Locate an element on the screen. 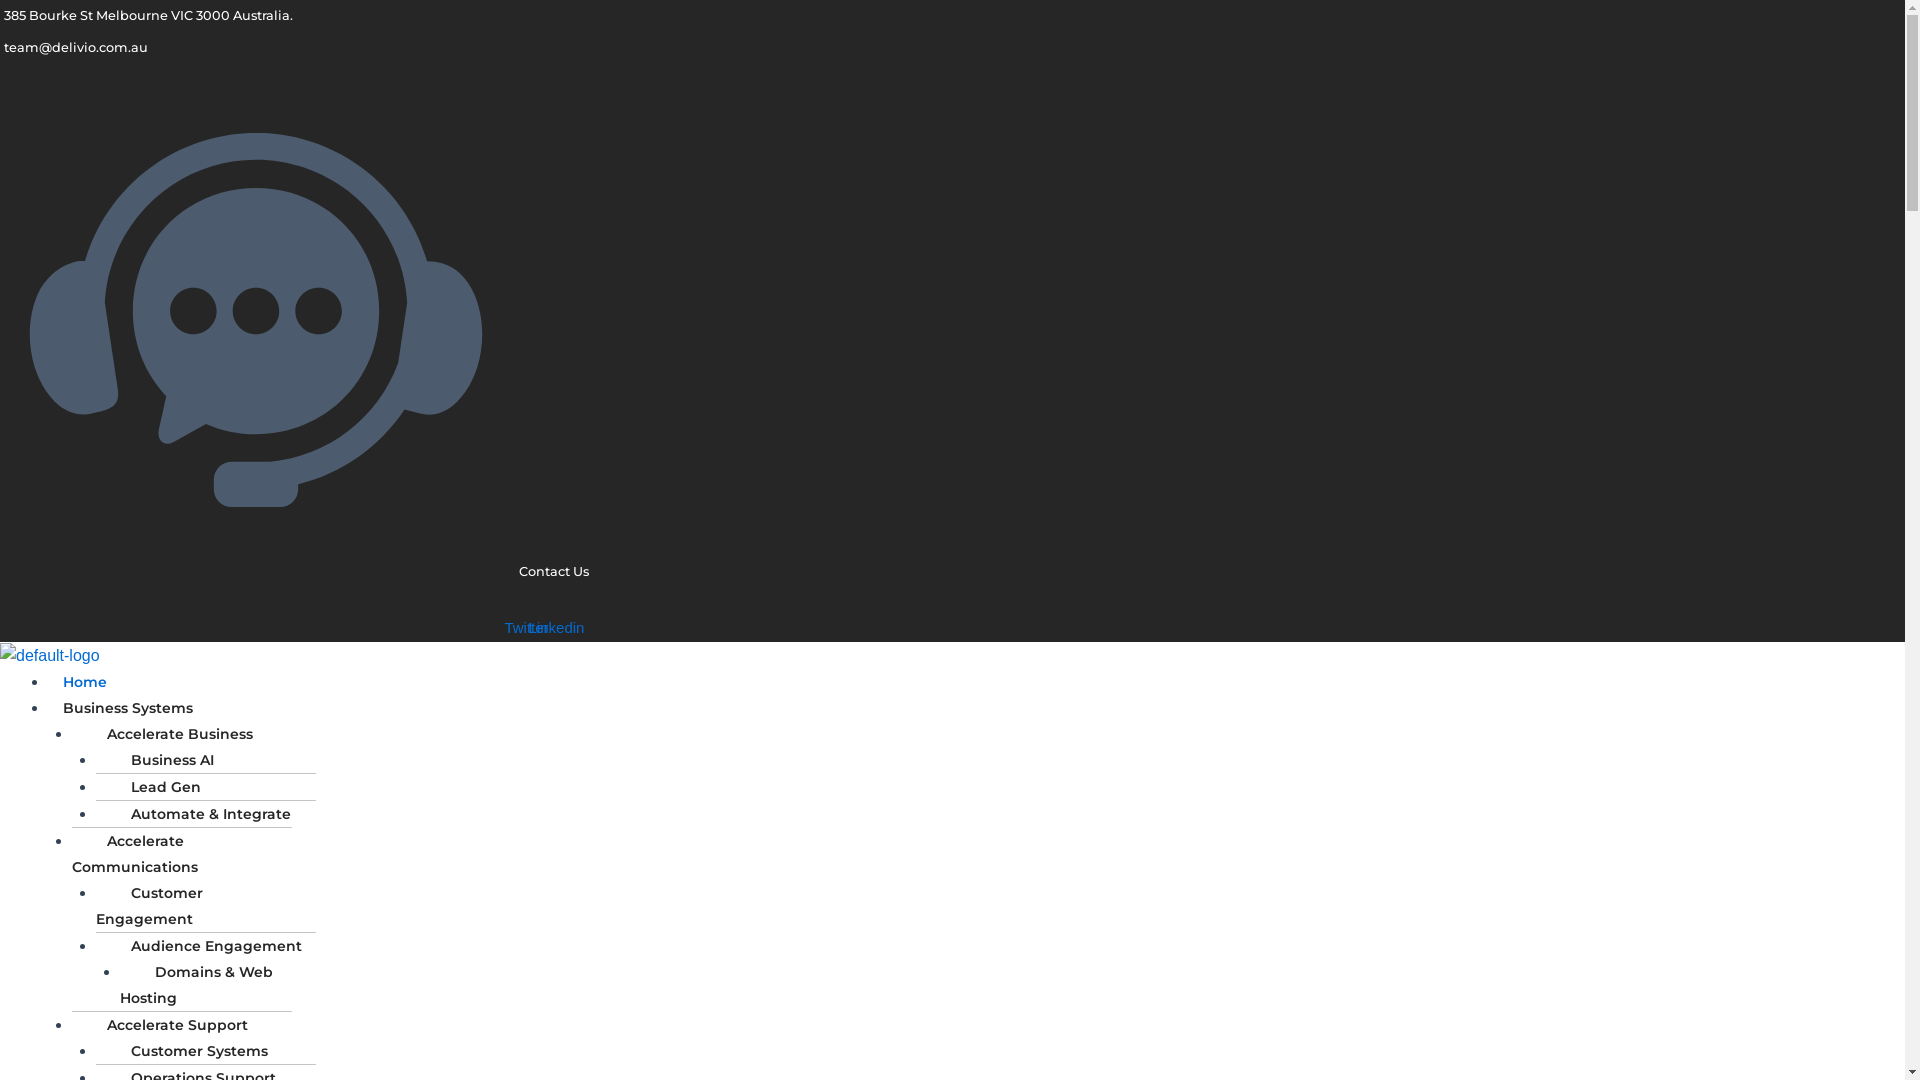  Contact Us is located at coordinates (294, 572).